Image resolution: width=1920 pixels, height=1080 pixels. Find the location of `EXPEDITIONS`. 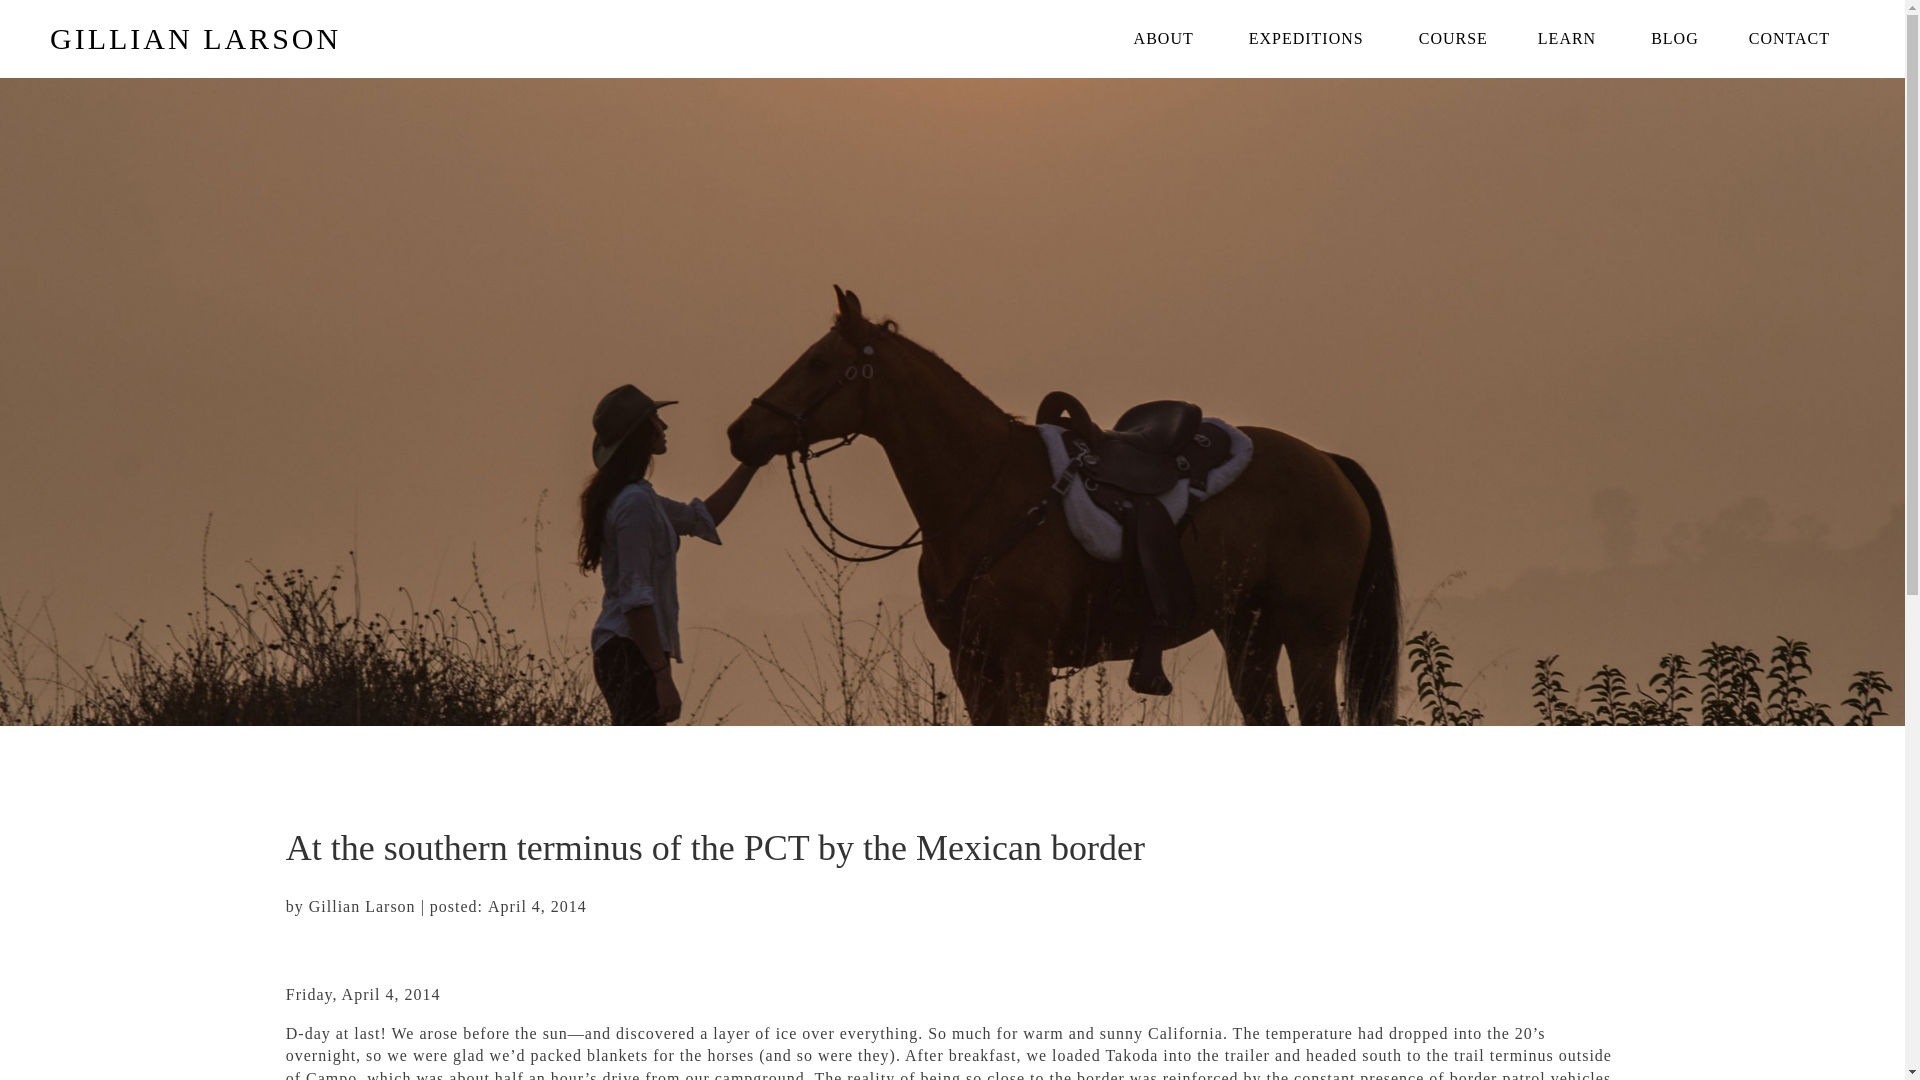

EXPEDITIONS is located at coordinates (1308, 38).